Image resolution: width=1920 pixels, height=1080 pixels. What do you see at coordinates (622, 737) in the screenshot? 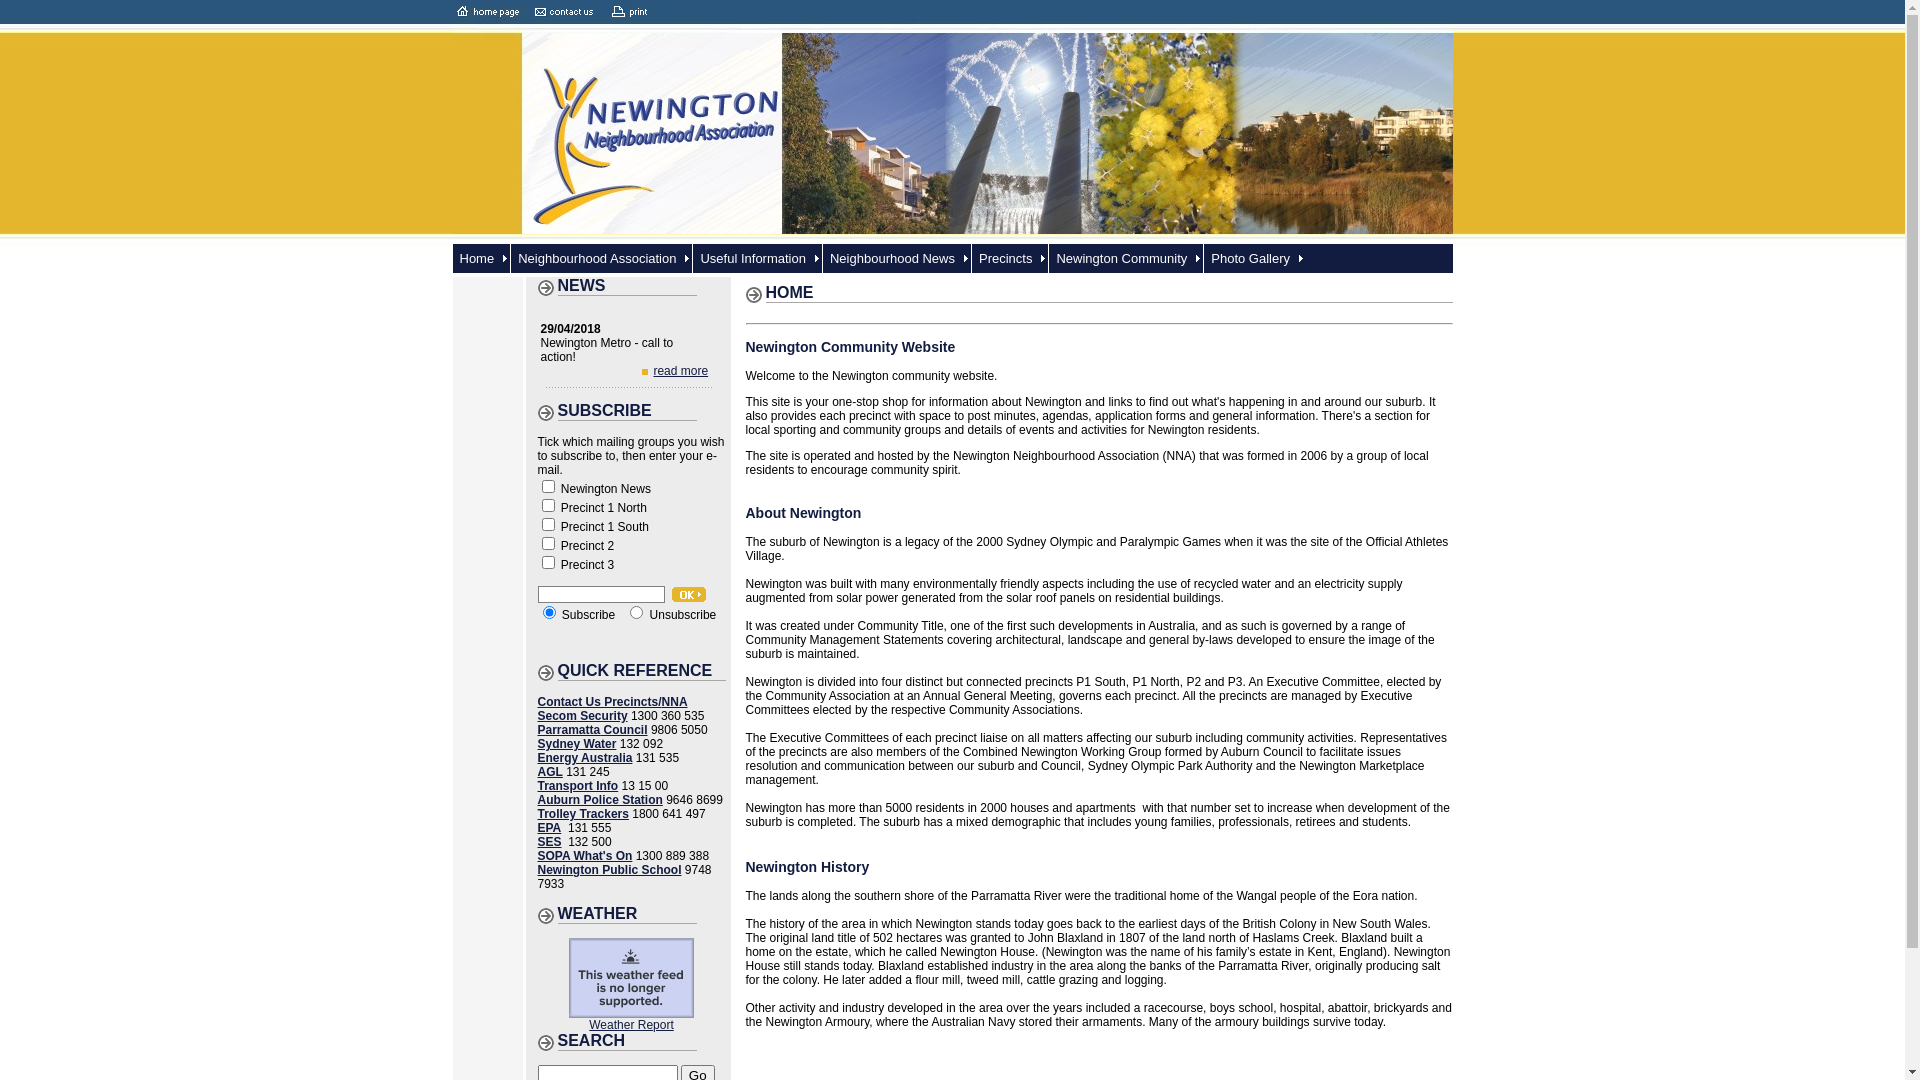
I see `Parramatta Council` at bounding box center [622, 737].